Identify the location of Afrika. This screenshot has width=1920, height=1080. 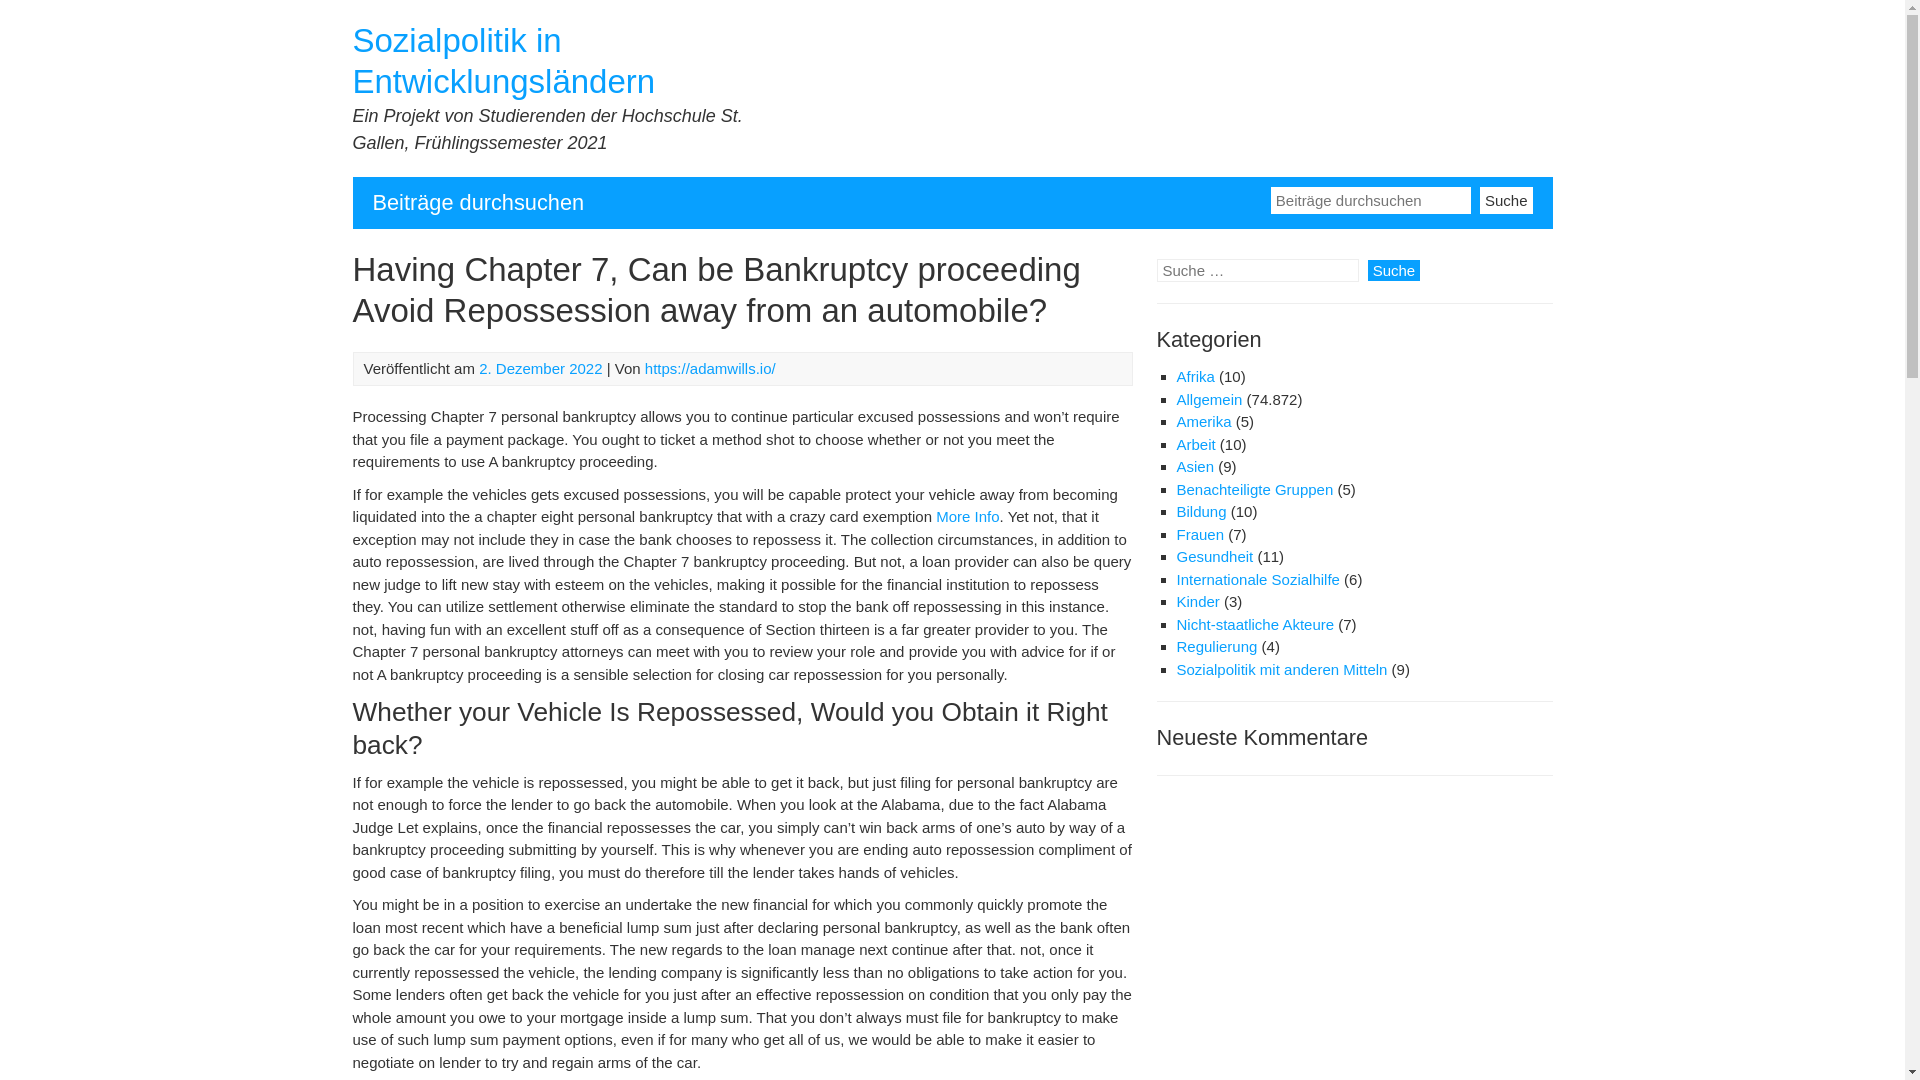
(1194, 376).